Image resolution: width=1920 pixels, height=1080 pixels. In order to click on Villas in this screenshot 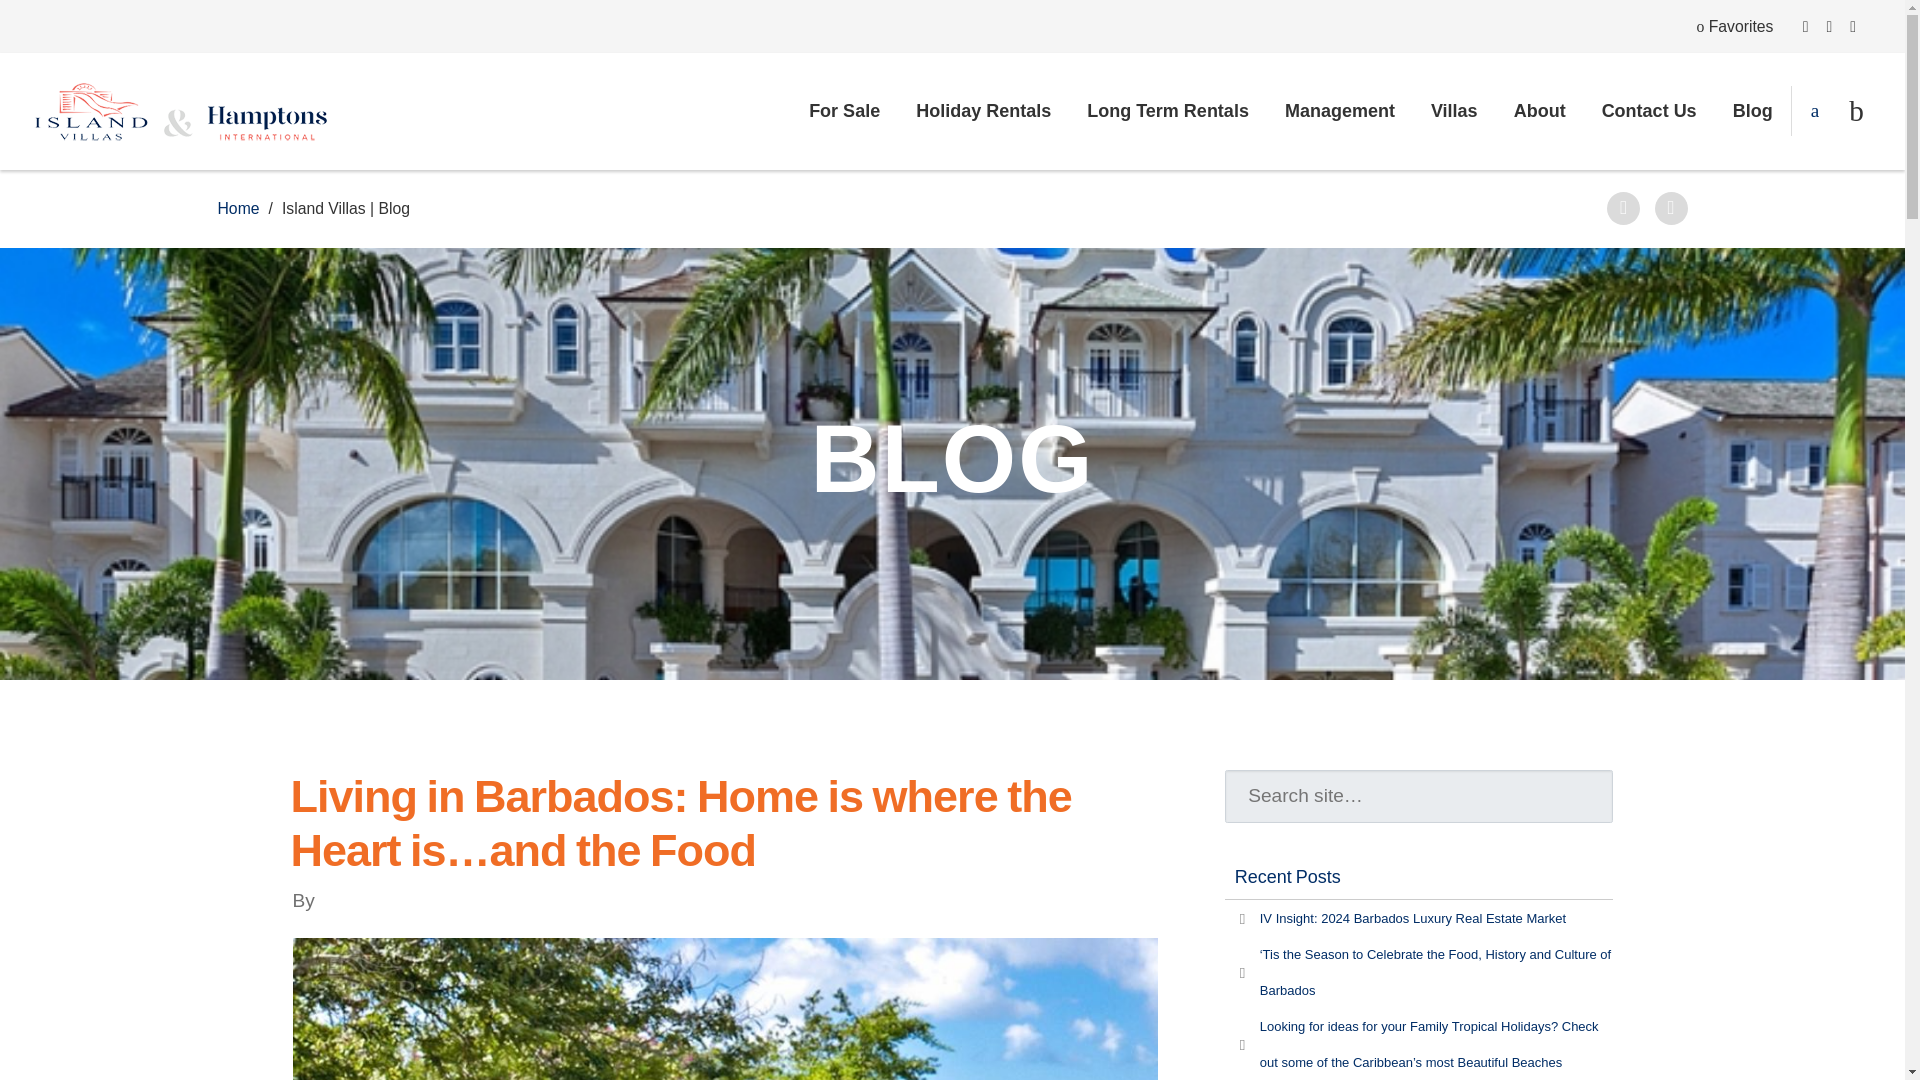, I will do `click(1454, 110)`.